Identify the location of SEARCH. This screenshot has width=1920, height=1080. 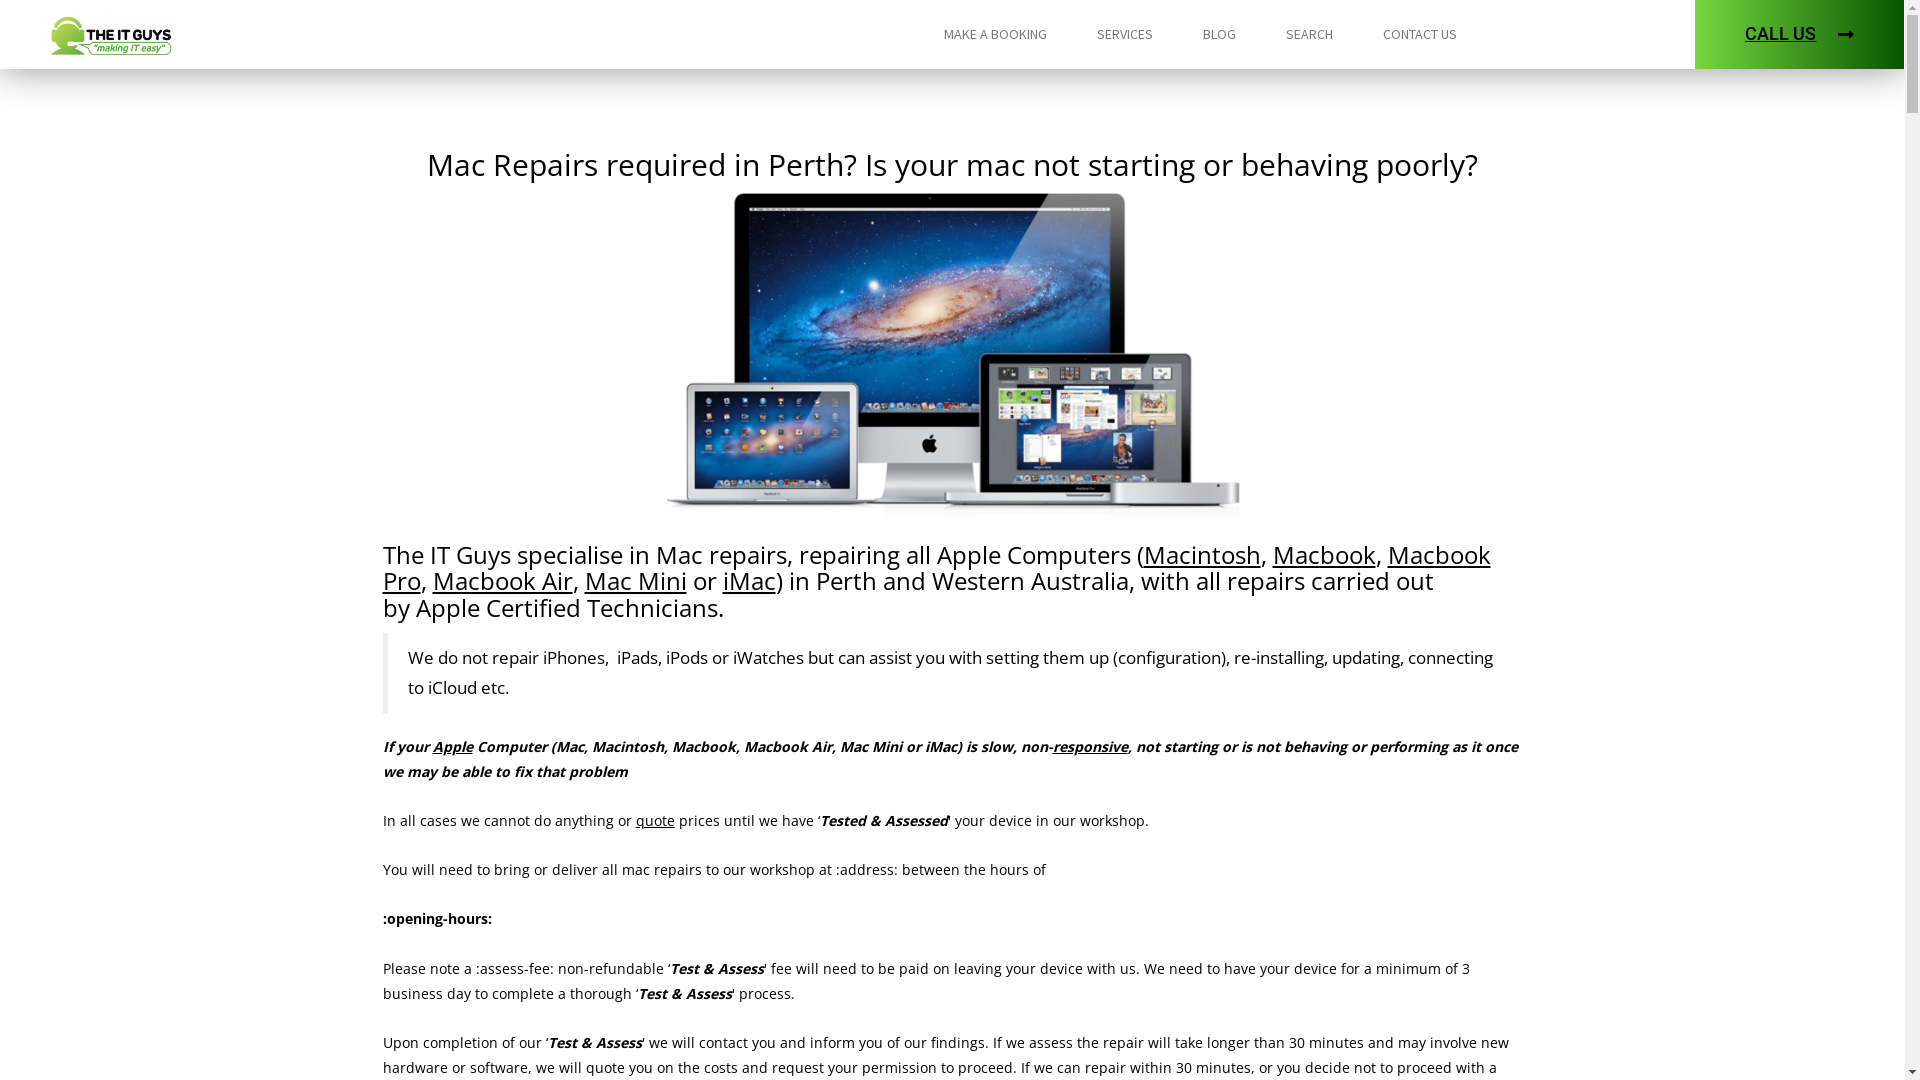
(1310, 34).